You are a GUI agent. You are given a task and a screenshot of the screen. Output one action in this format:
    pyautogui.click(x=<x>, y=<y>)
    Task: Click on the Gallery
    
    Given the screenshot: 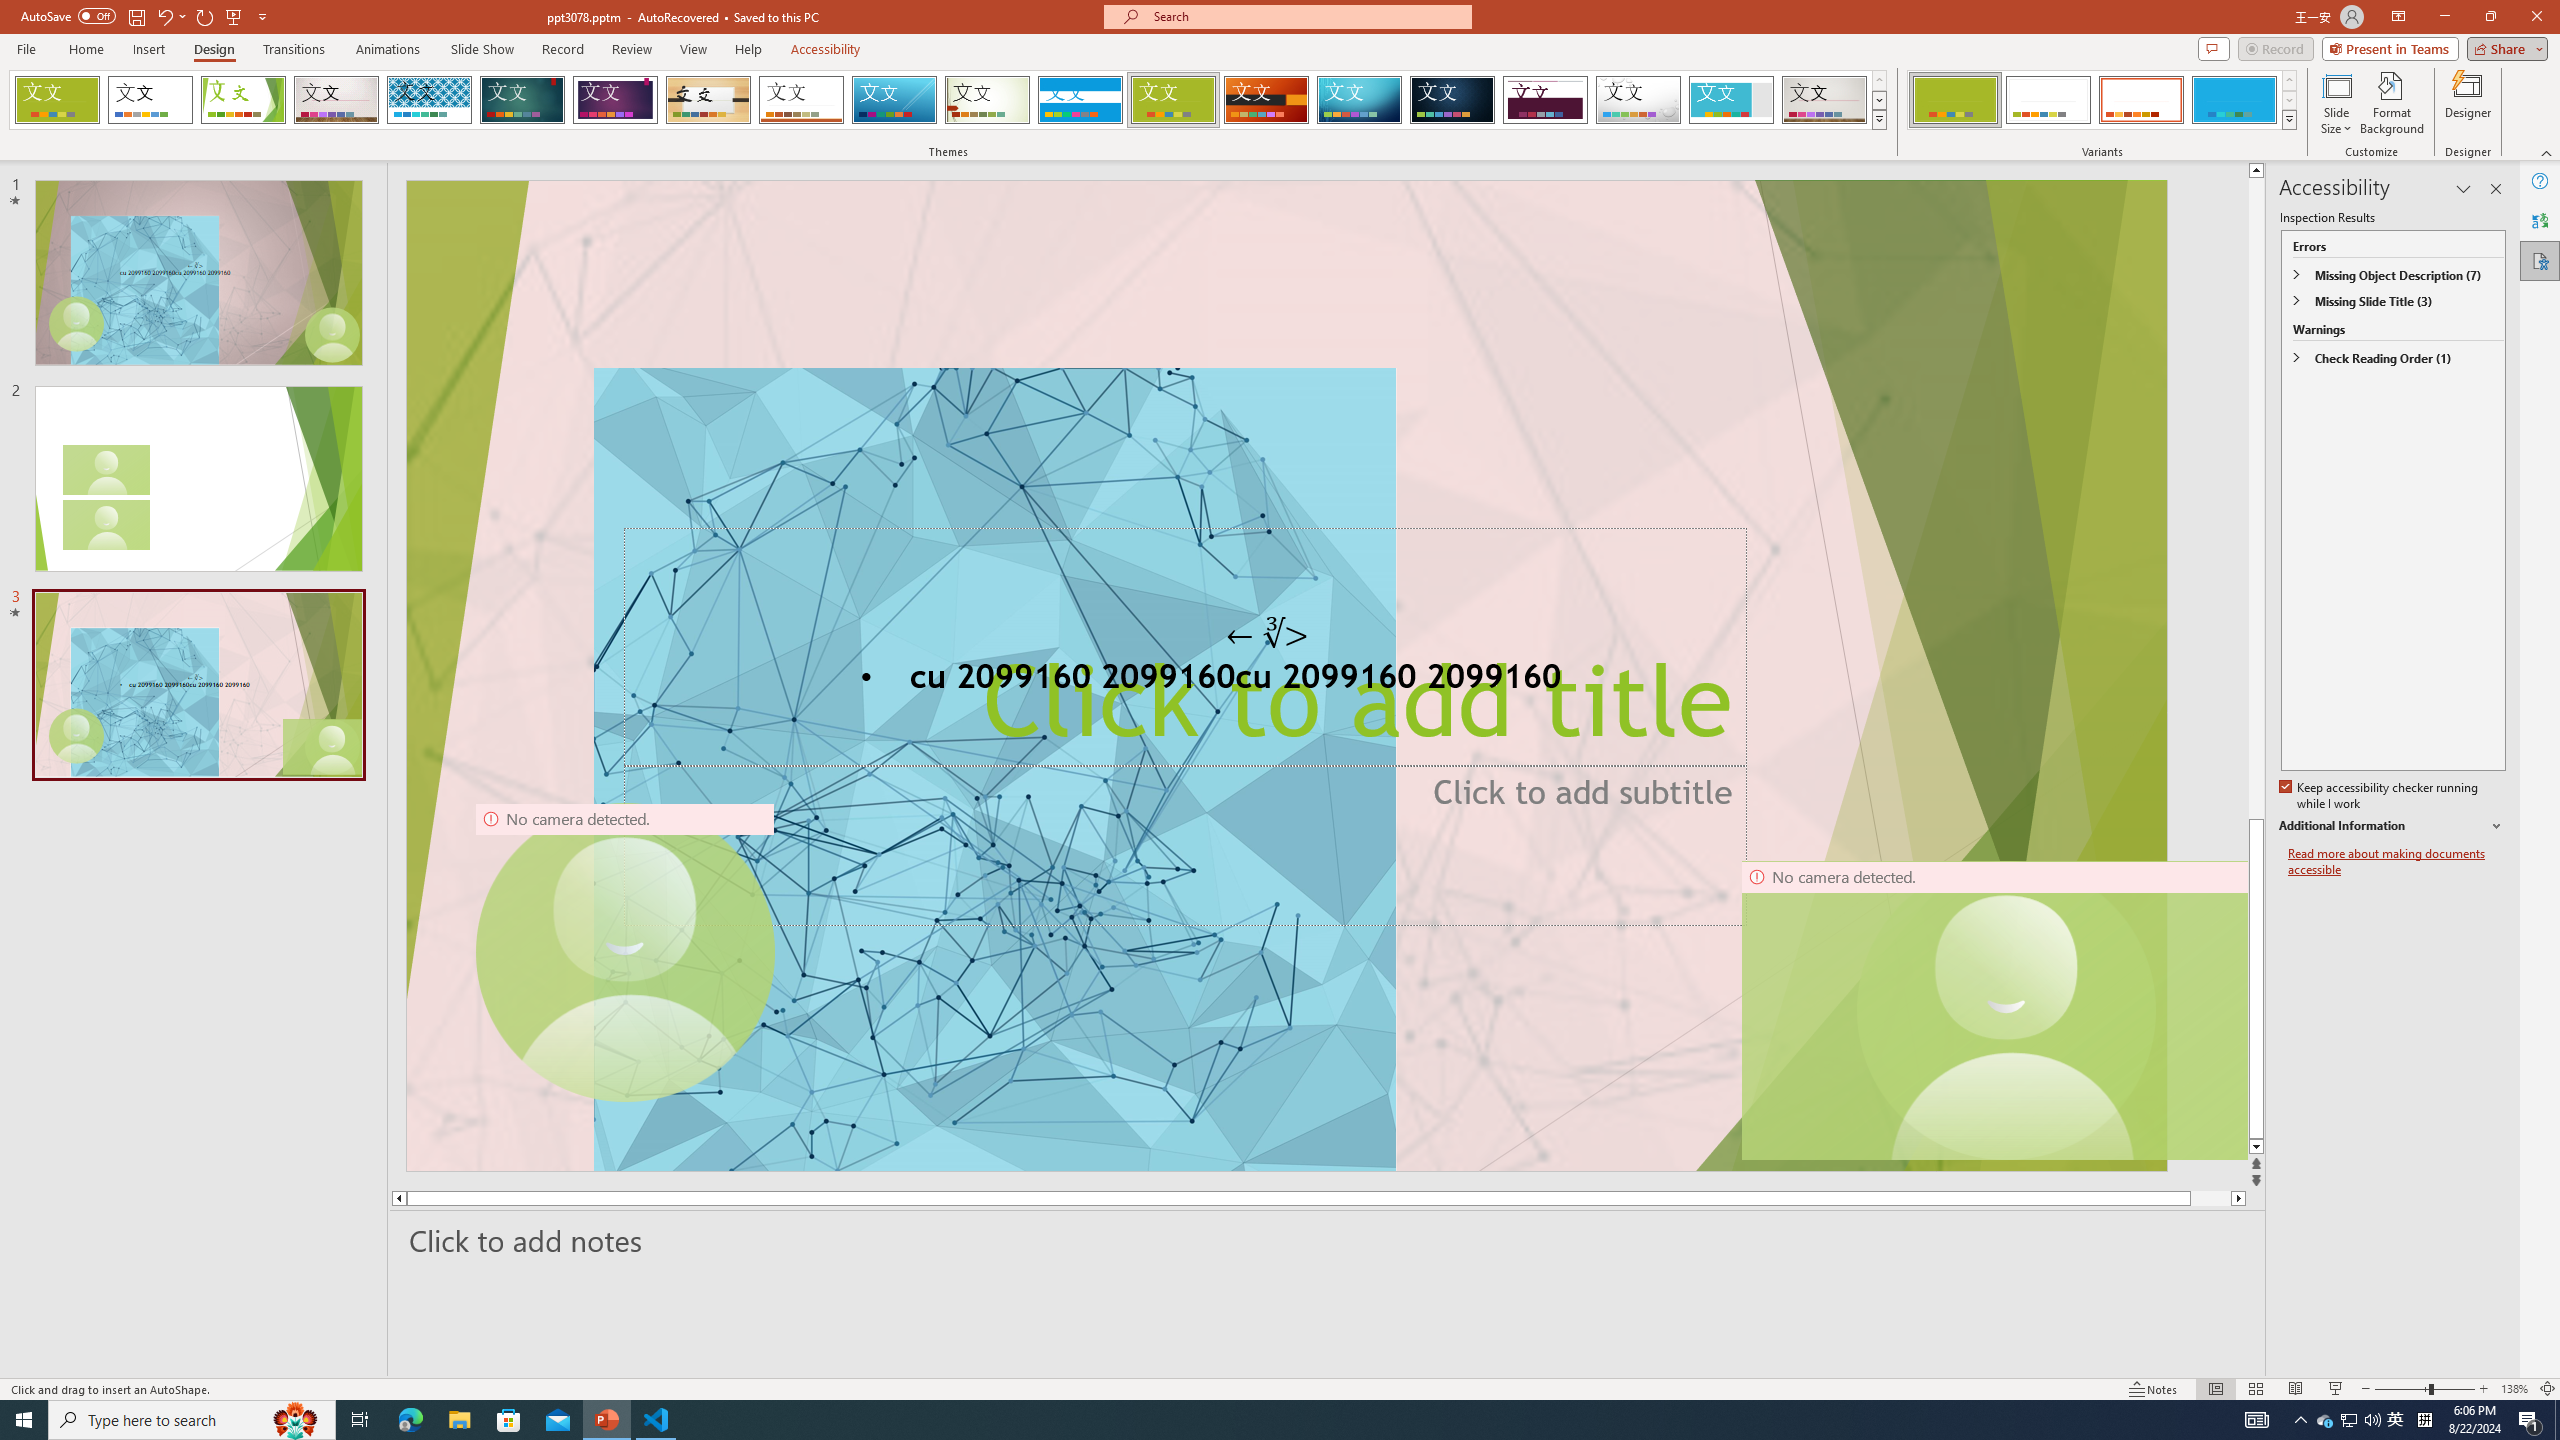 What is the action you would take?
    pyautogui.click(x=1825, y=100)
    